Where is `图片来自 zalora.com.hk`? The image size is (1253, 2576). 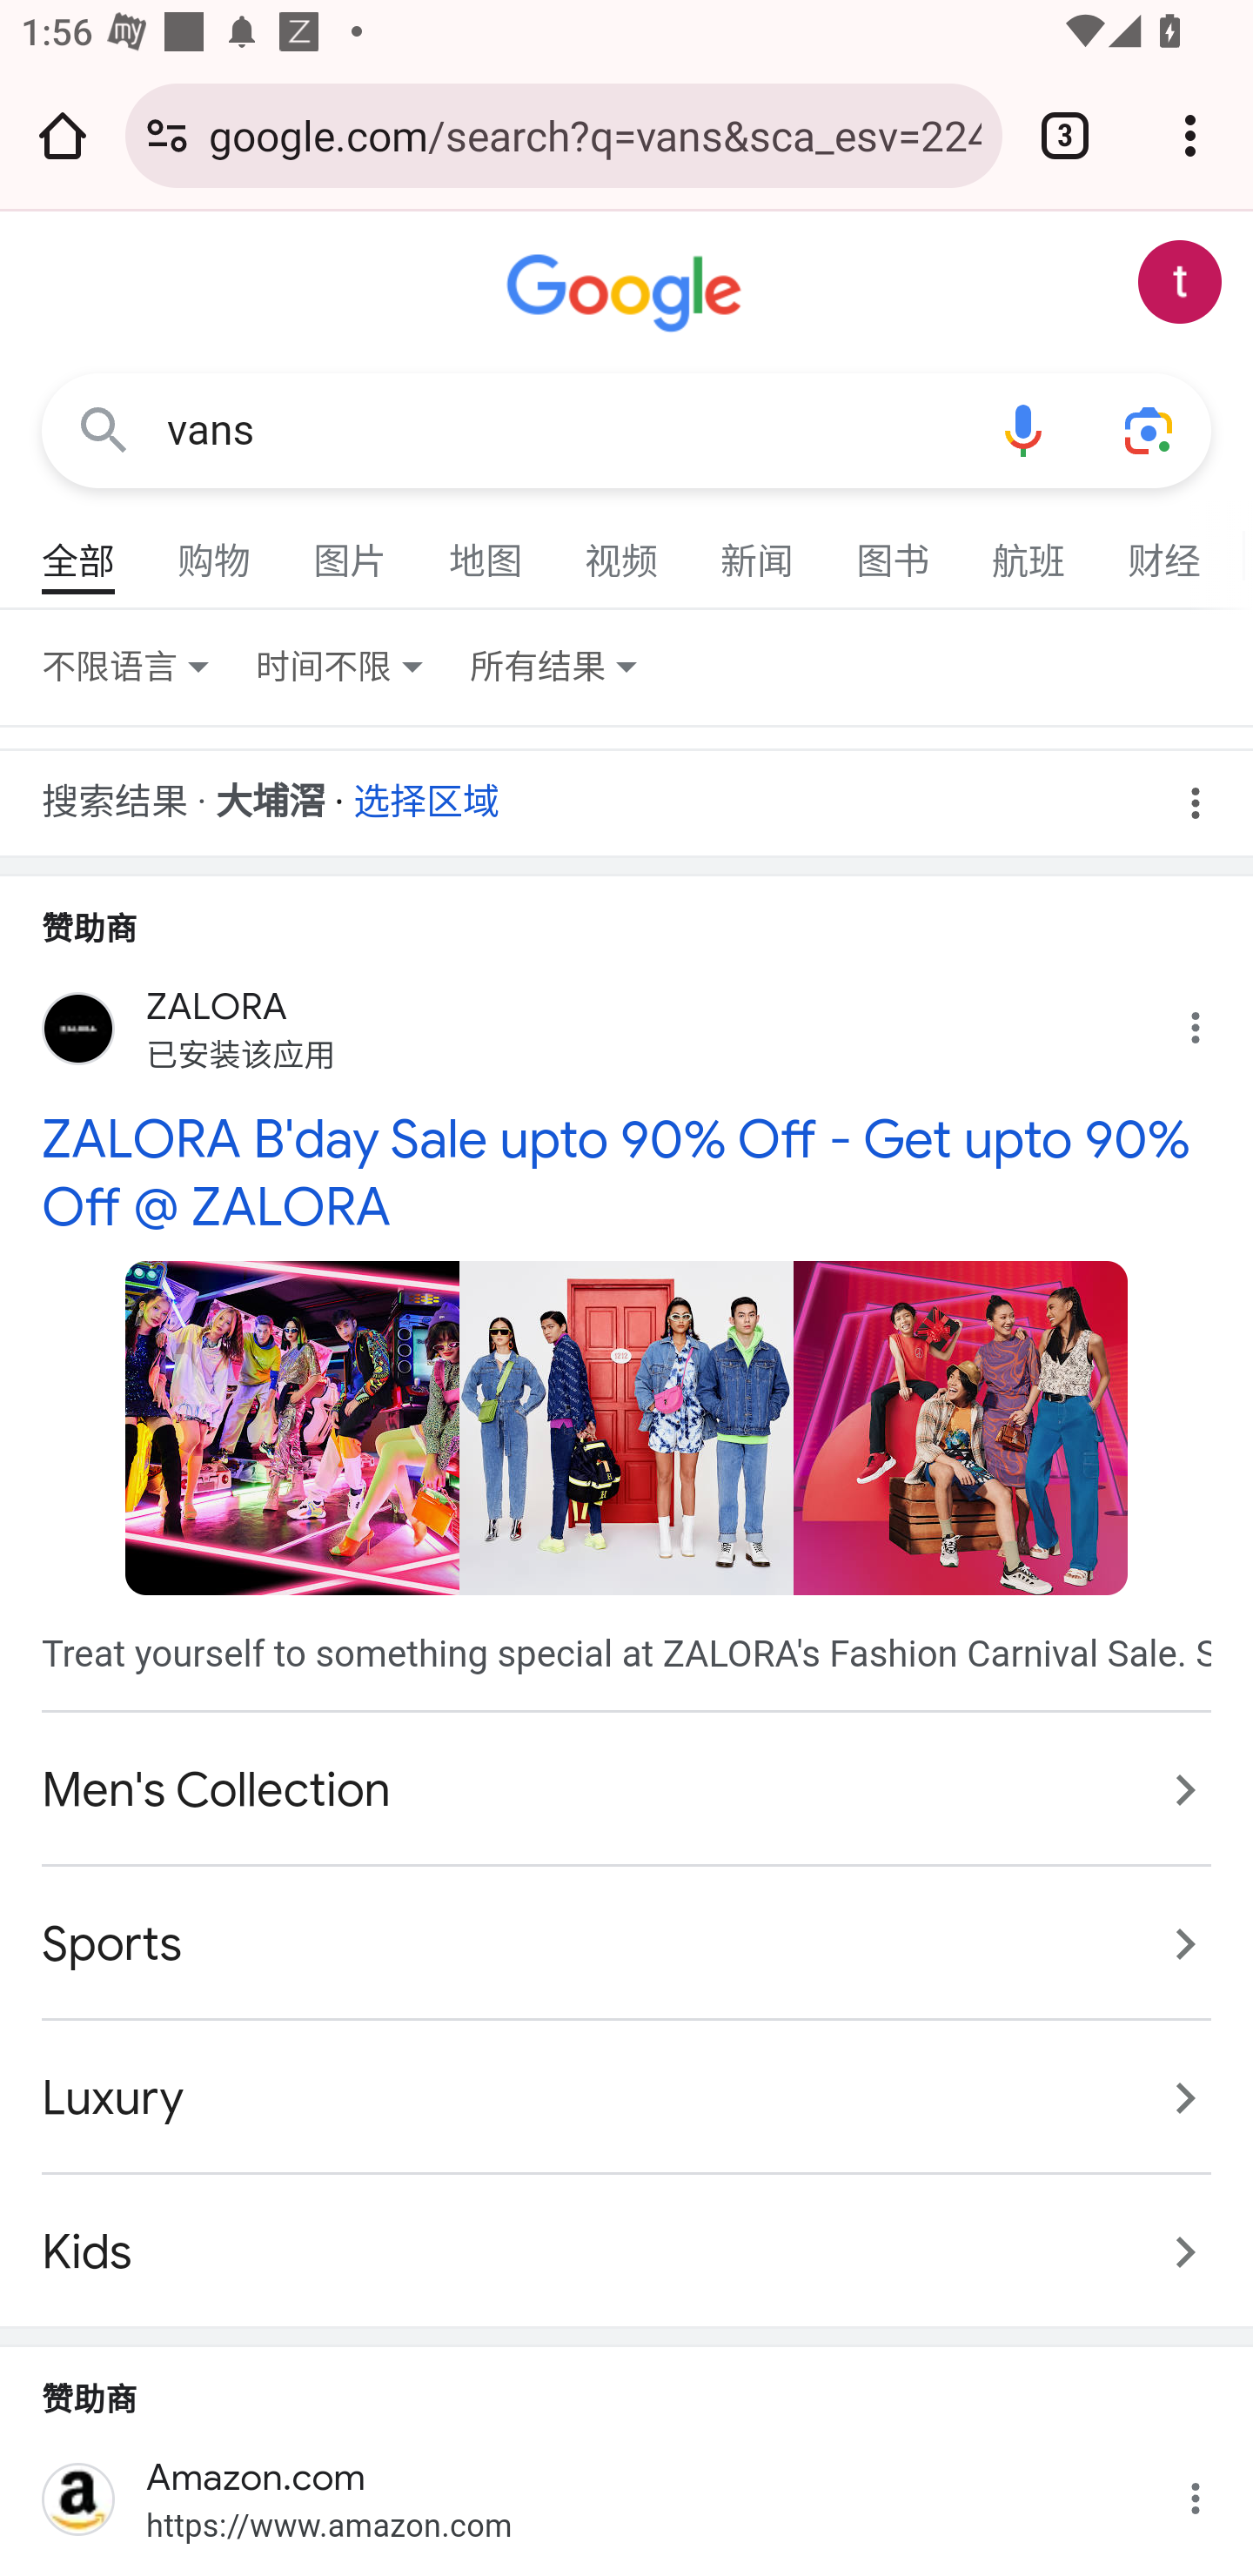
图片来自 zalora.com.hk is located at coordinates (626, 1427).